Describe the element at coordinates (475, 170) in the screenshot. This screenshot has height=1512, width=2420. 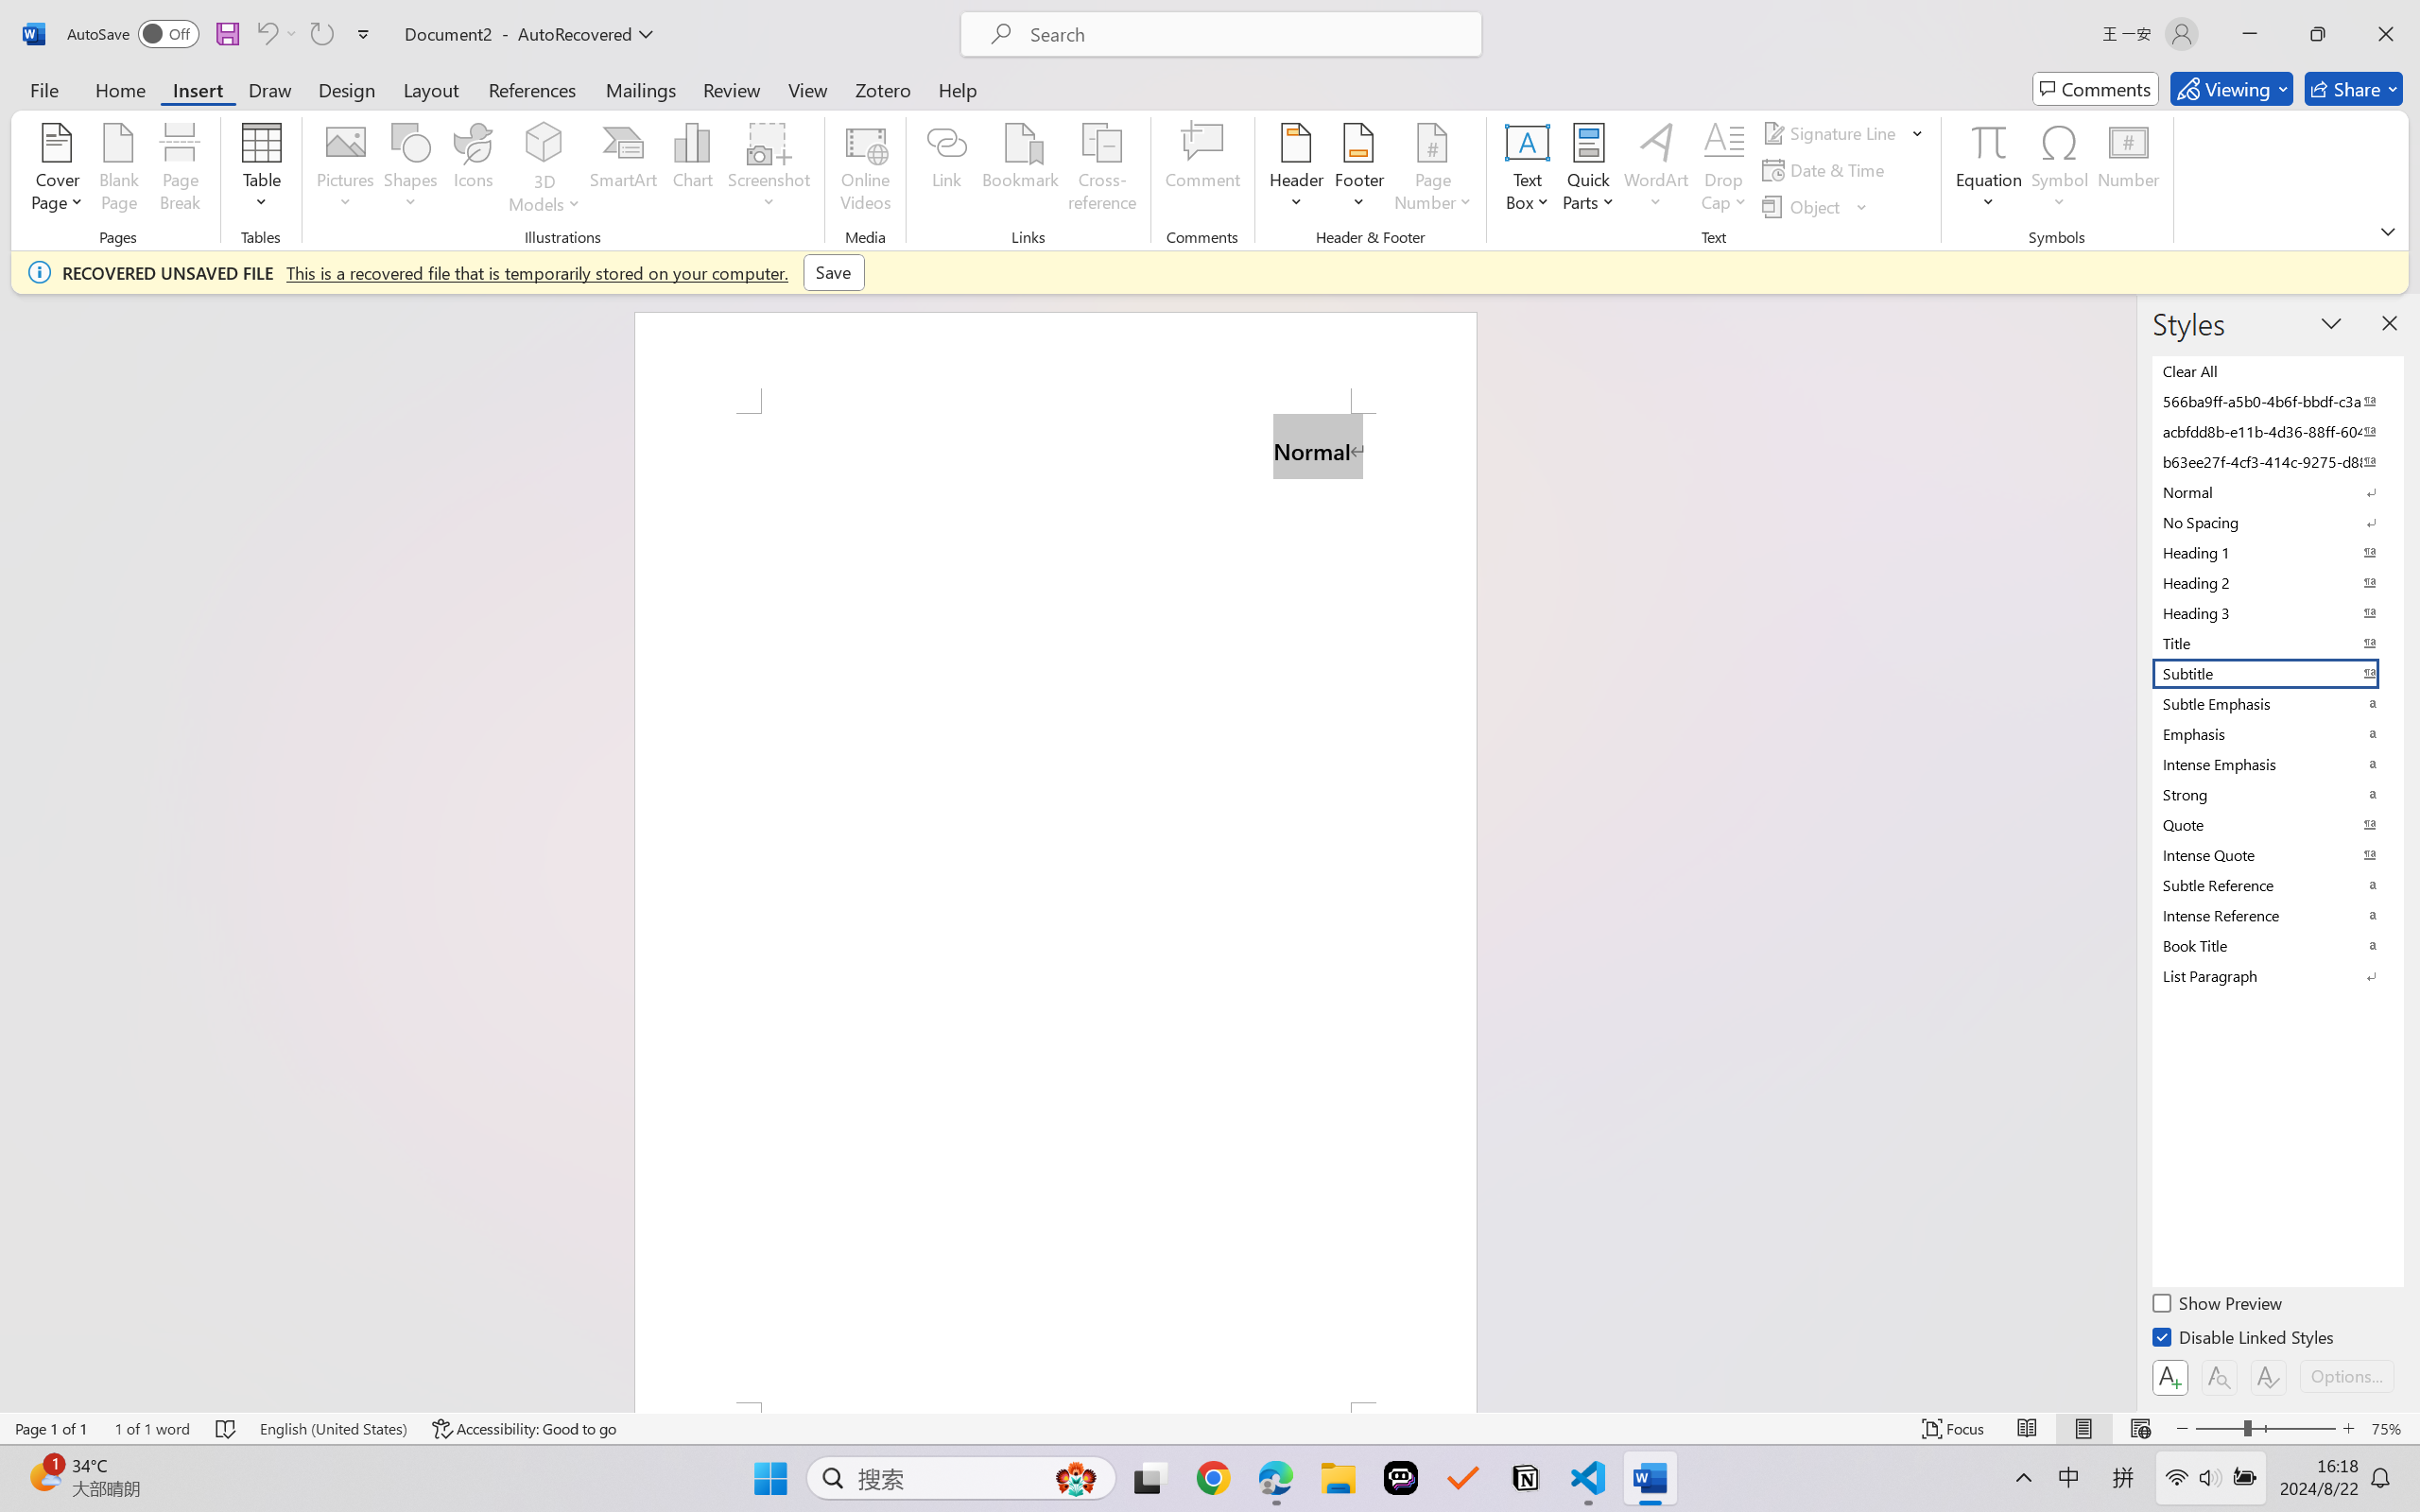
I see `Icons` at that location.